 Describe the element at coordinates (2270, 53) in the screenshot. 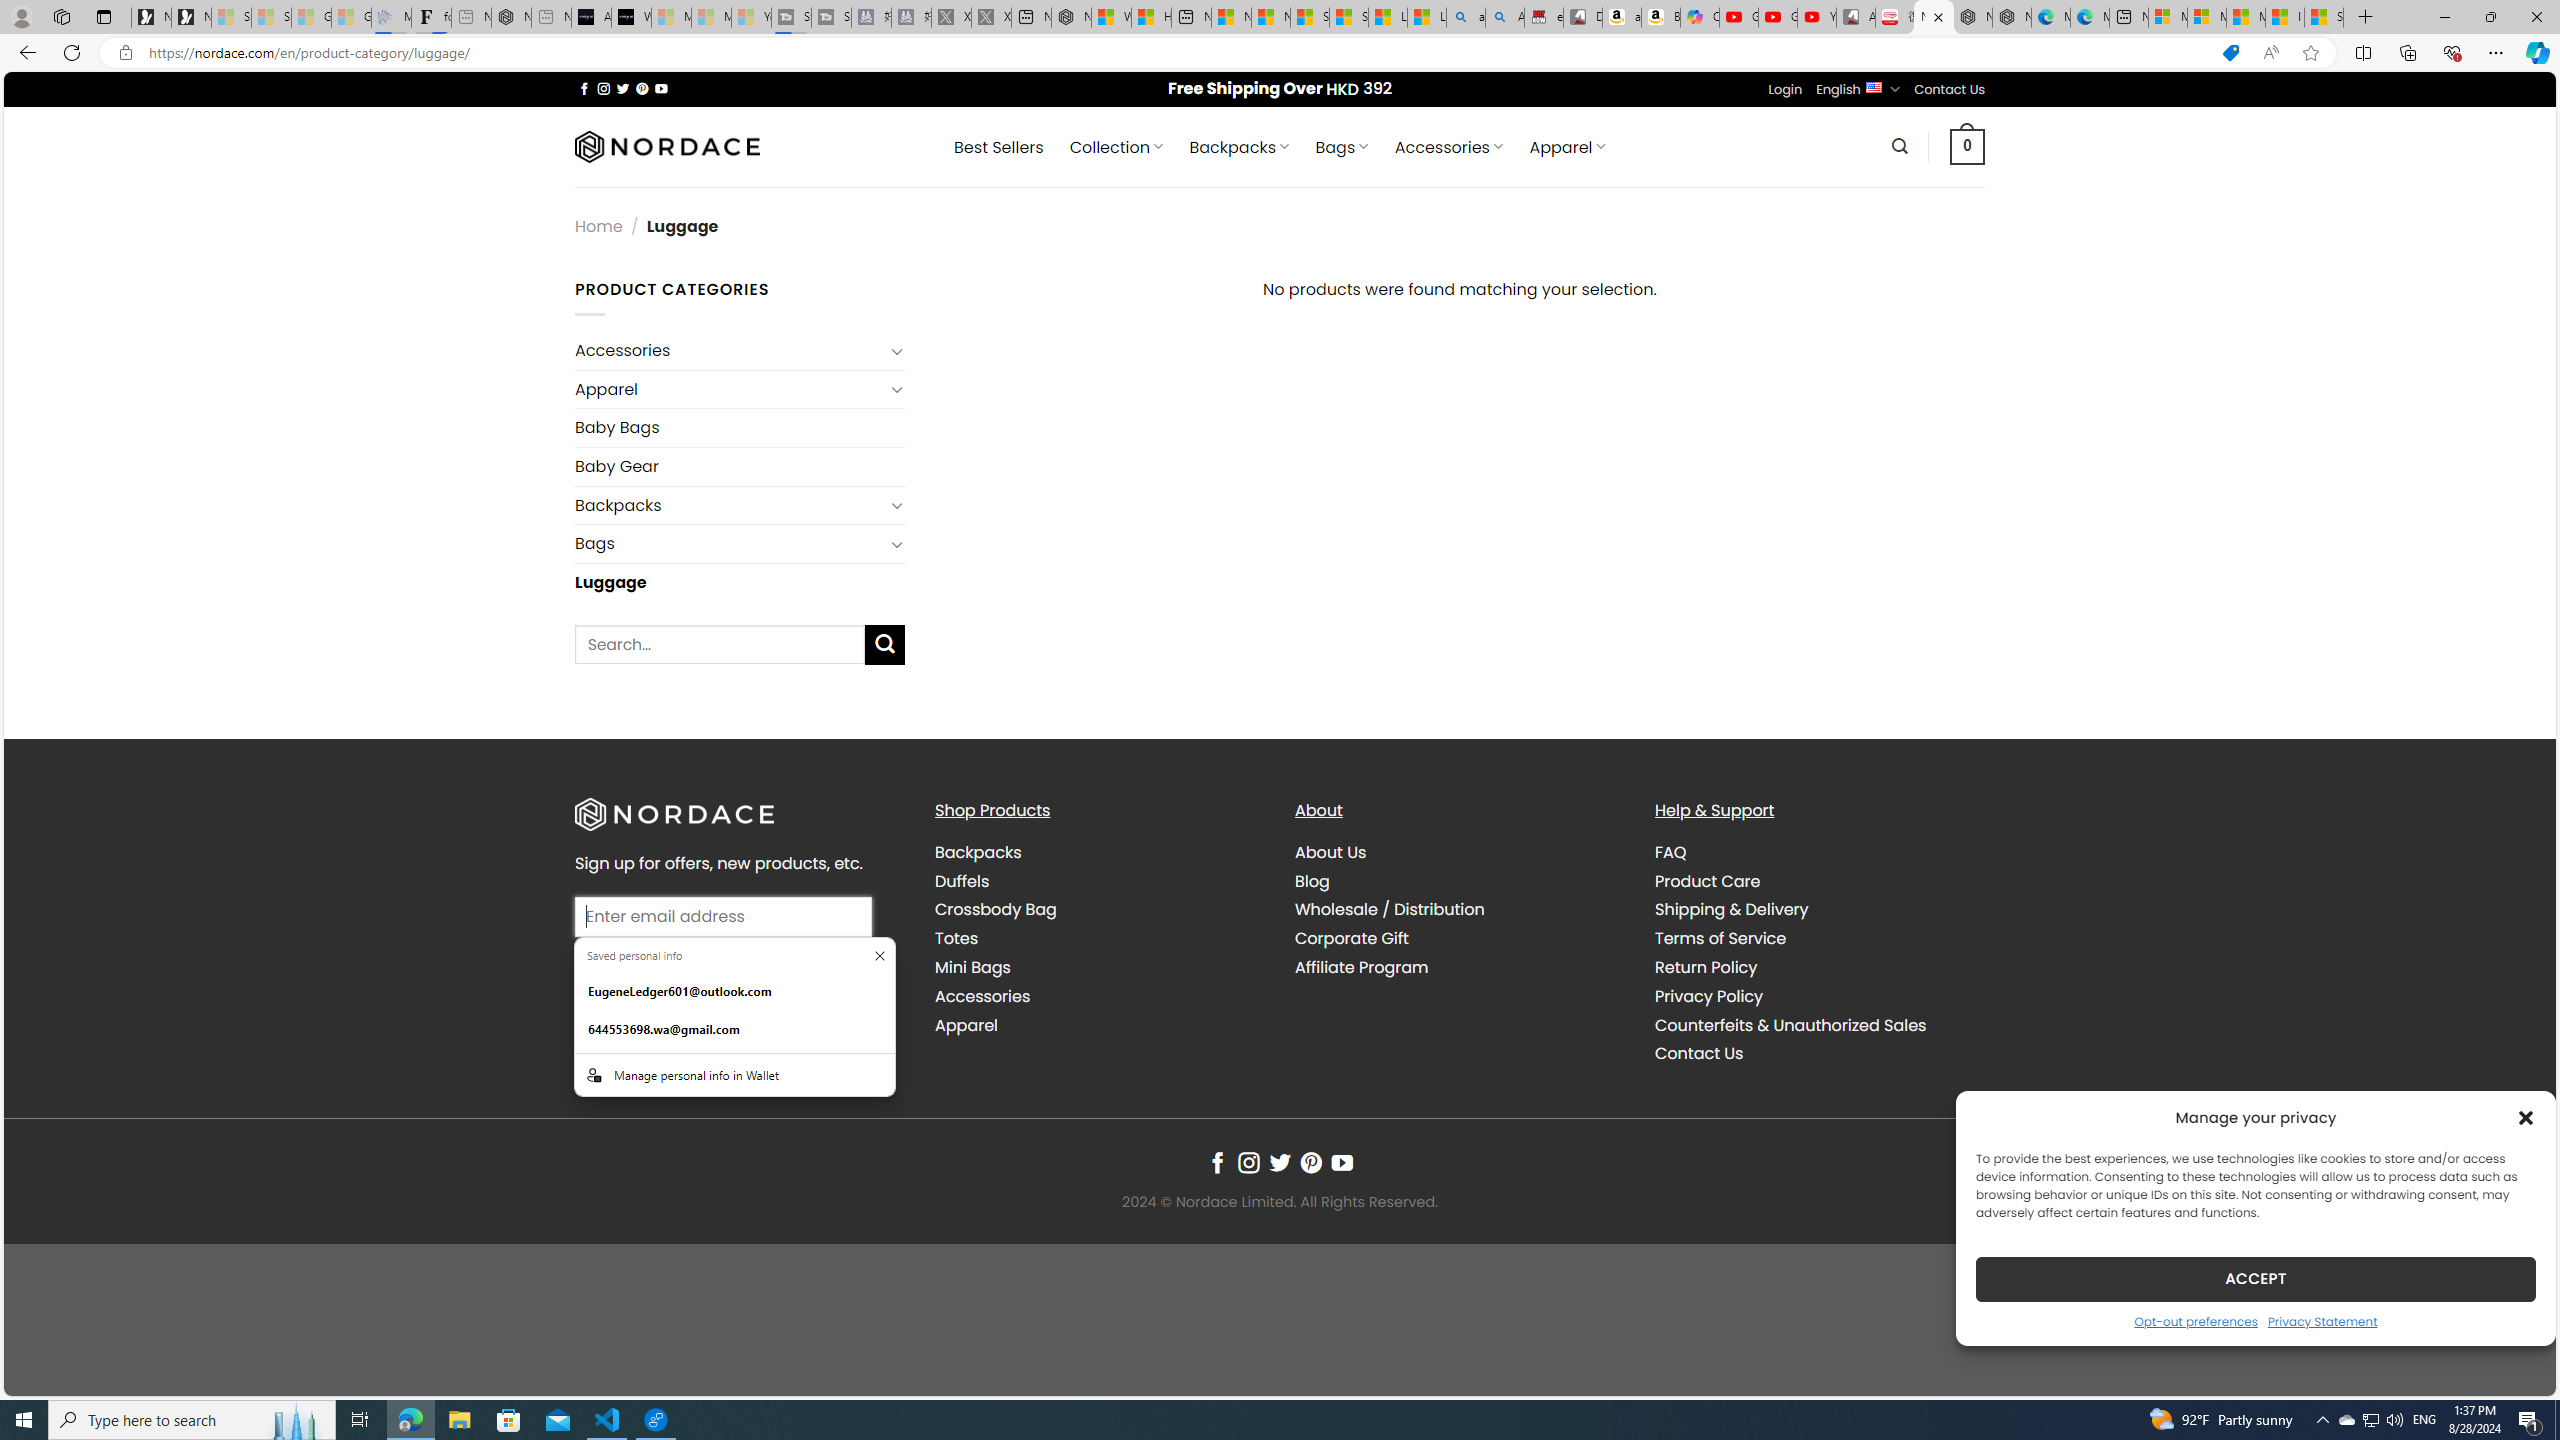

I see `Read aloud this page (Ctrl+Shift+U)` at that location.